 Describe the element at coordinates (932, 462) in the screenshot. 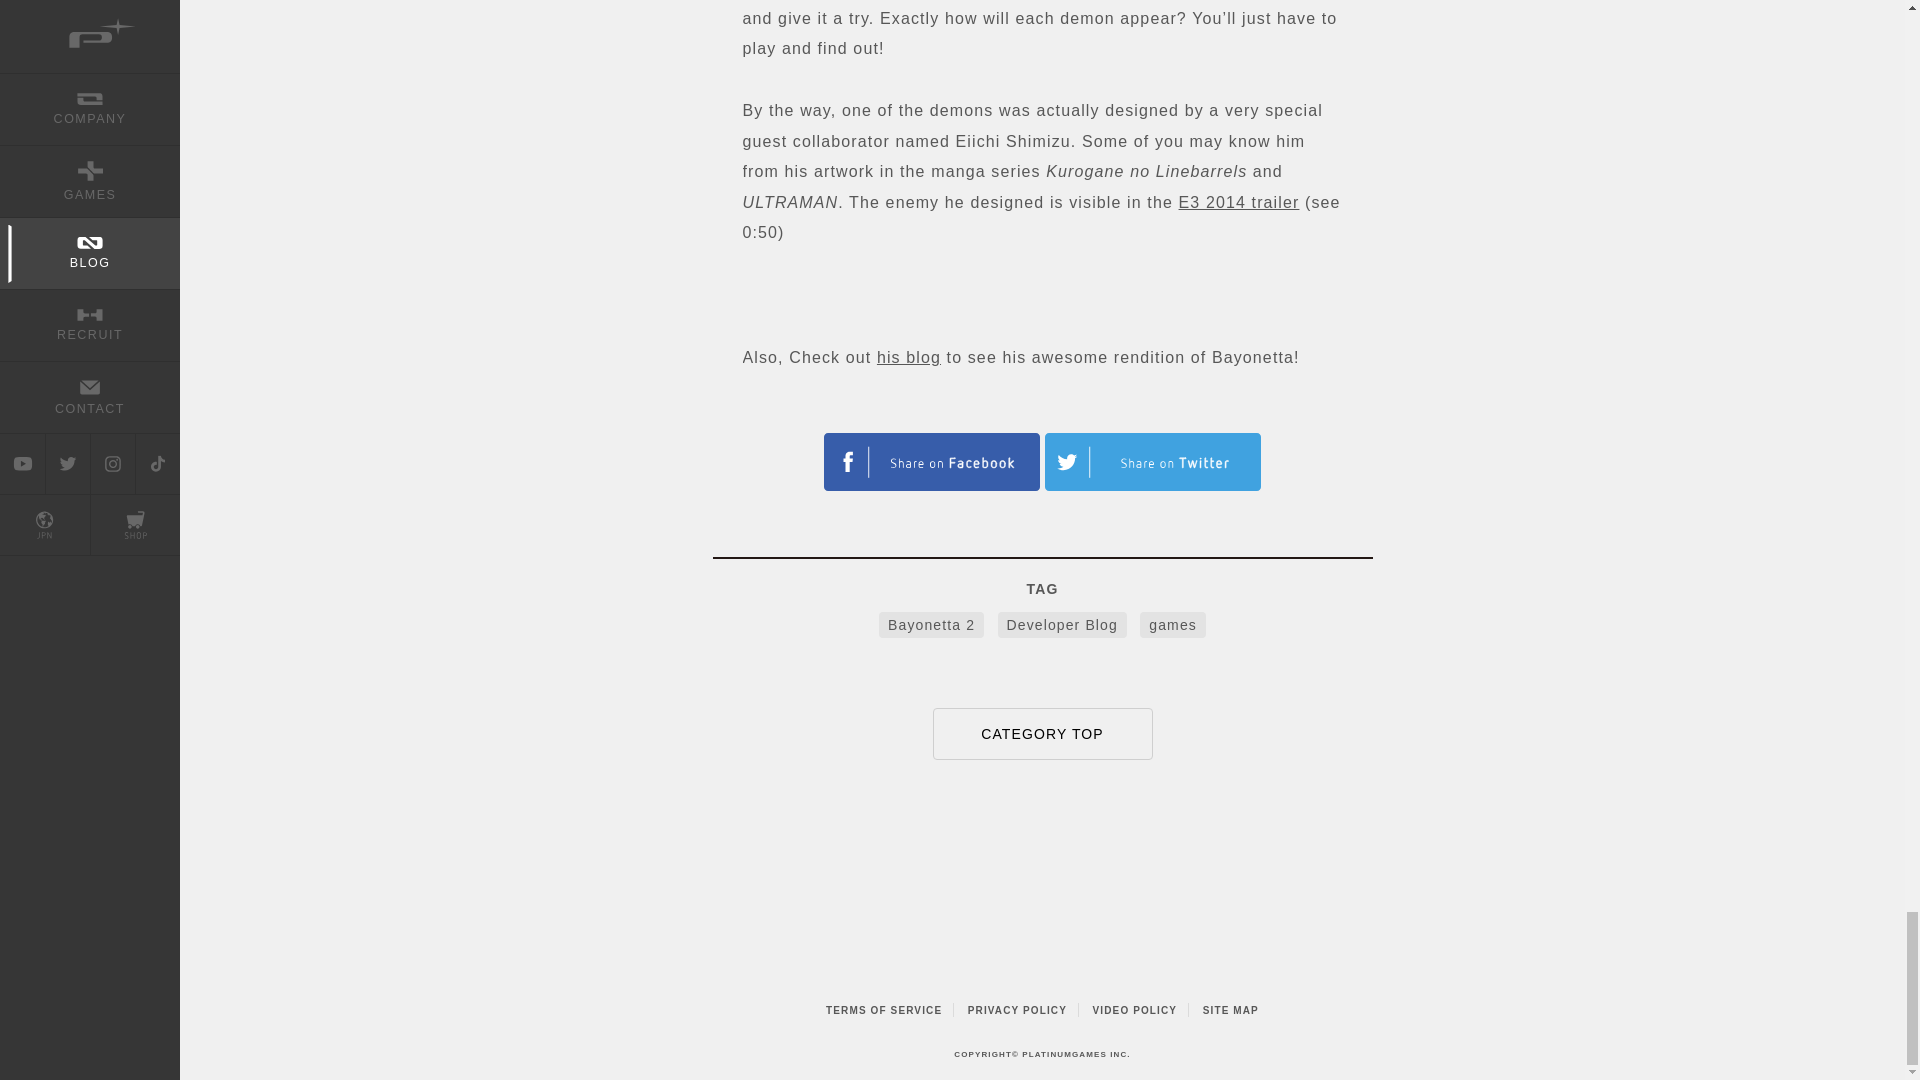

I see `TWITTER` at that location.